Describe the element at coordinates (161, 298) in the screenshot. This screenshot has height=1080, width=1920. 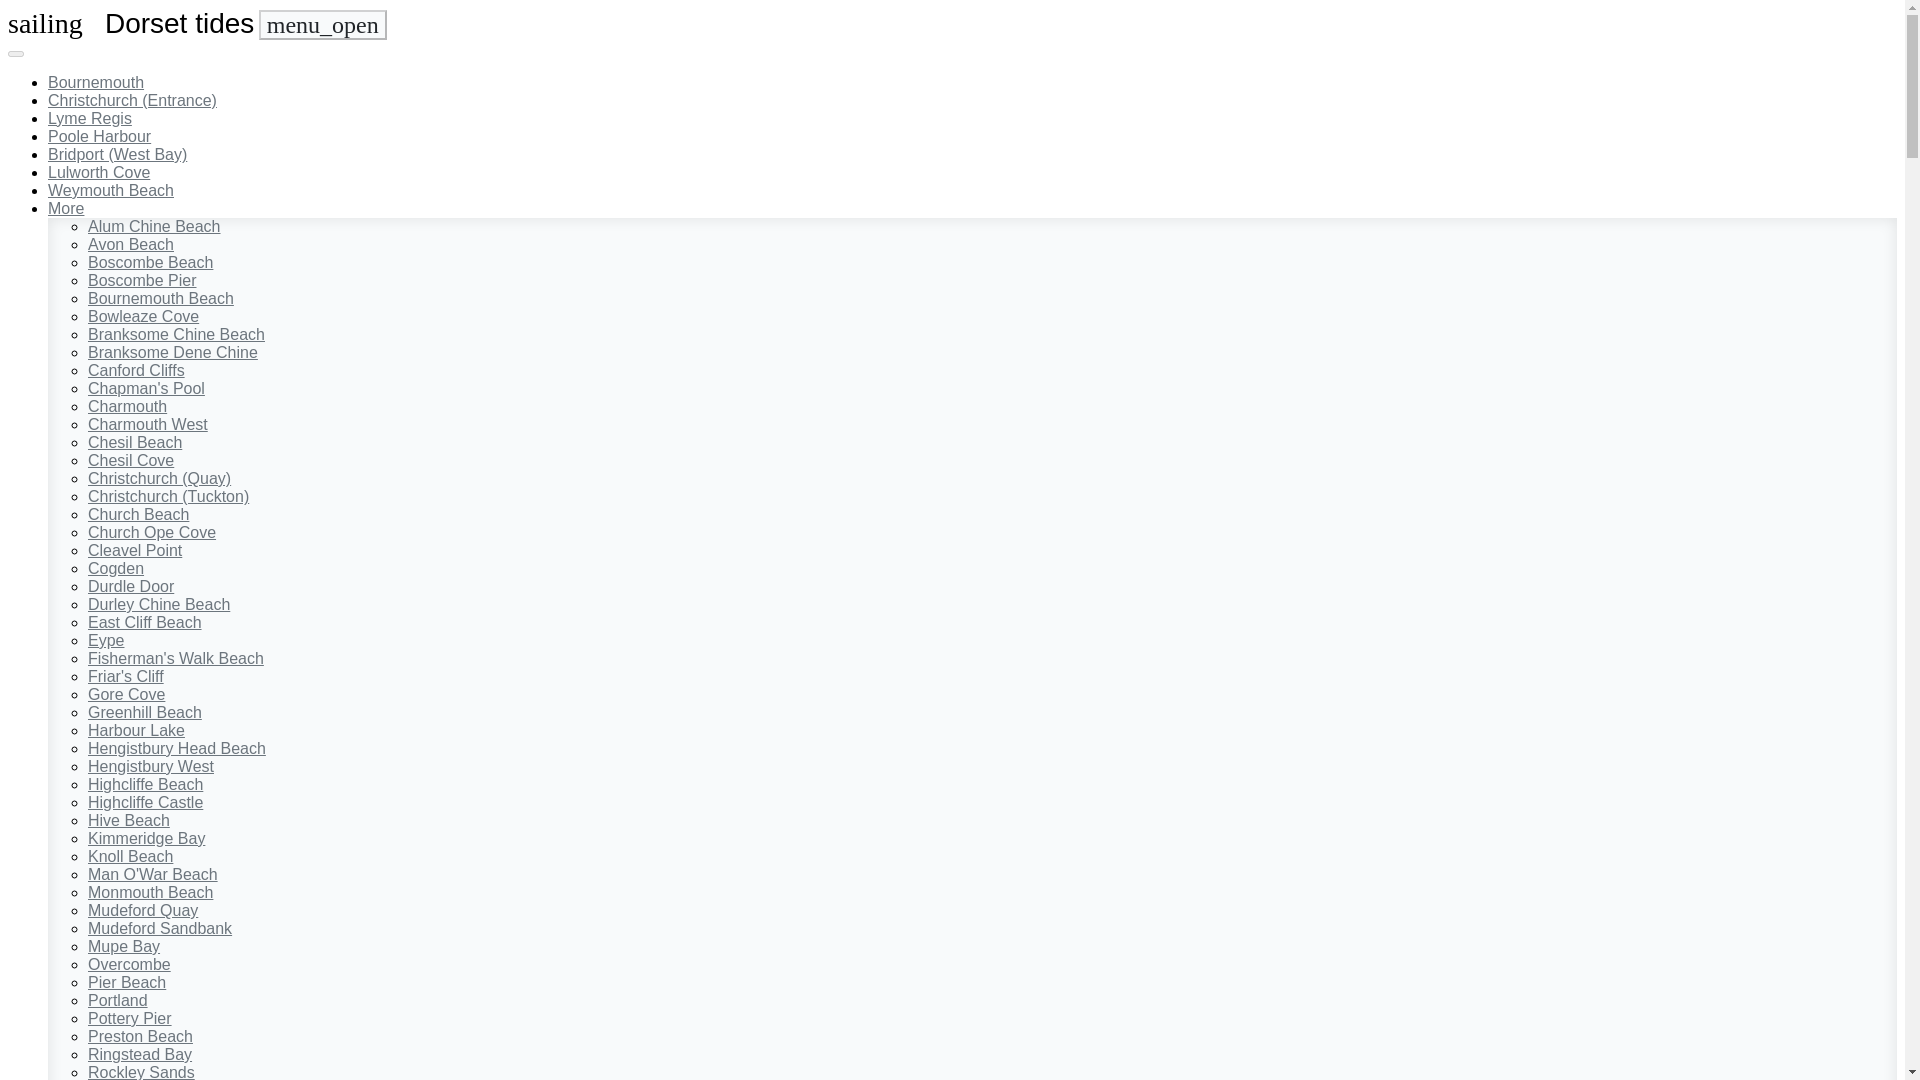
I see `Bournemouth Beach` at that location.